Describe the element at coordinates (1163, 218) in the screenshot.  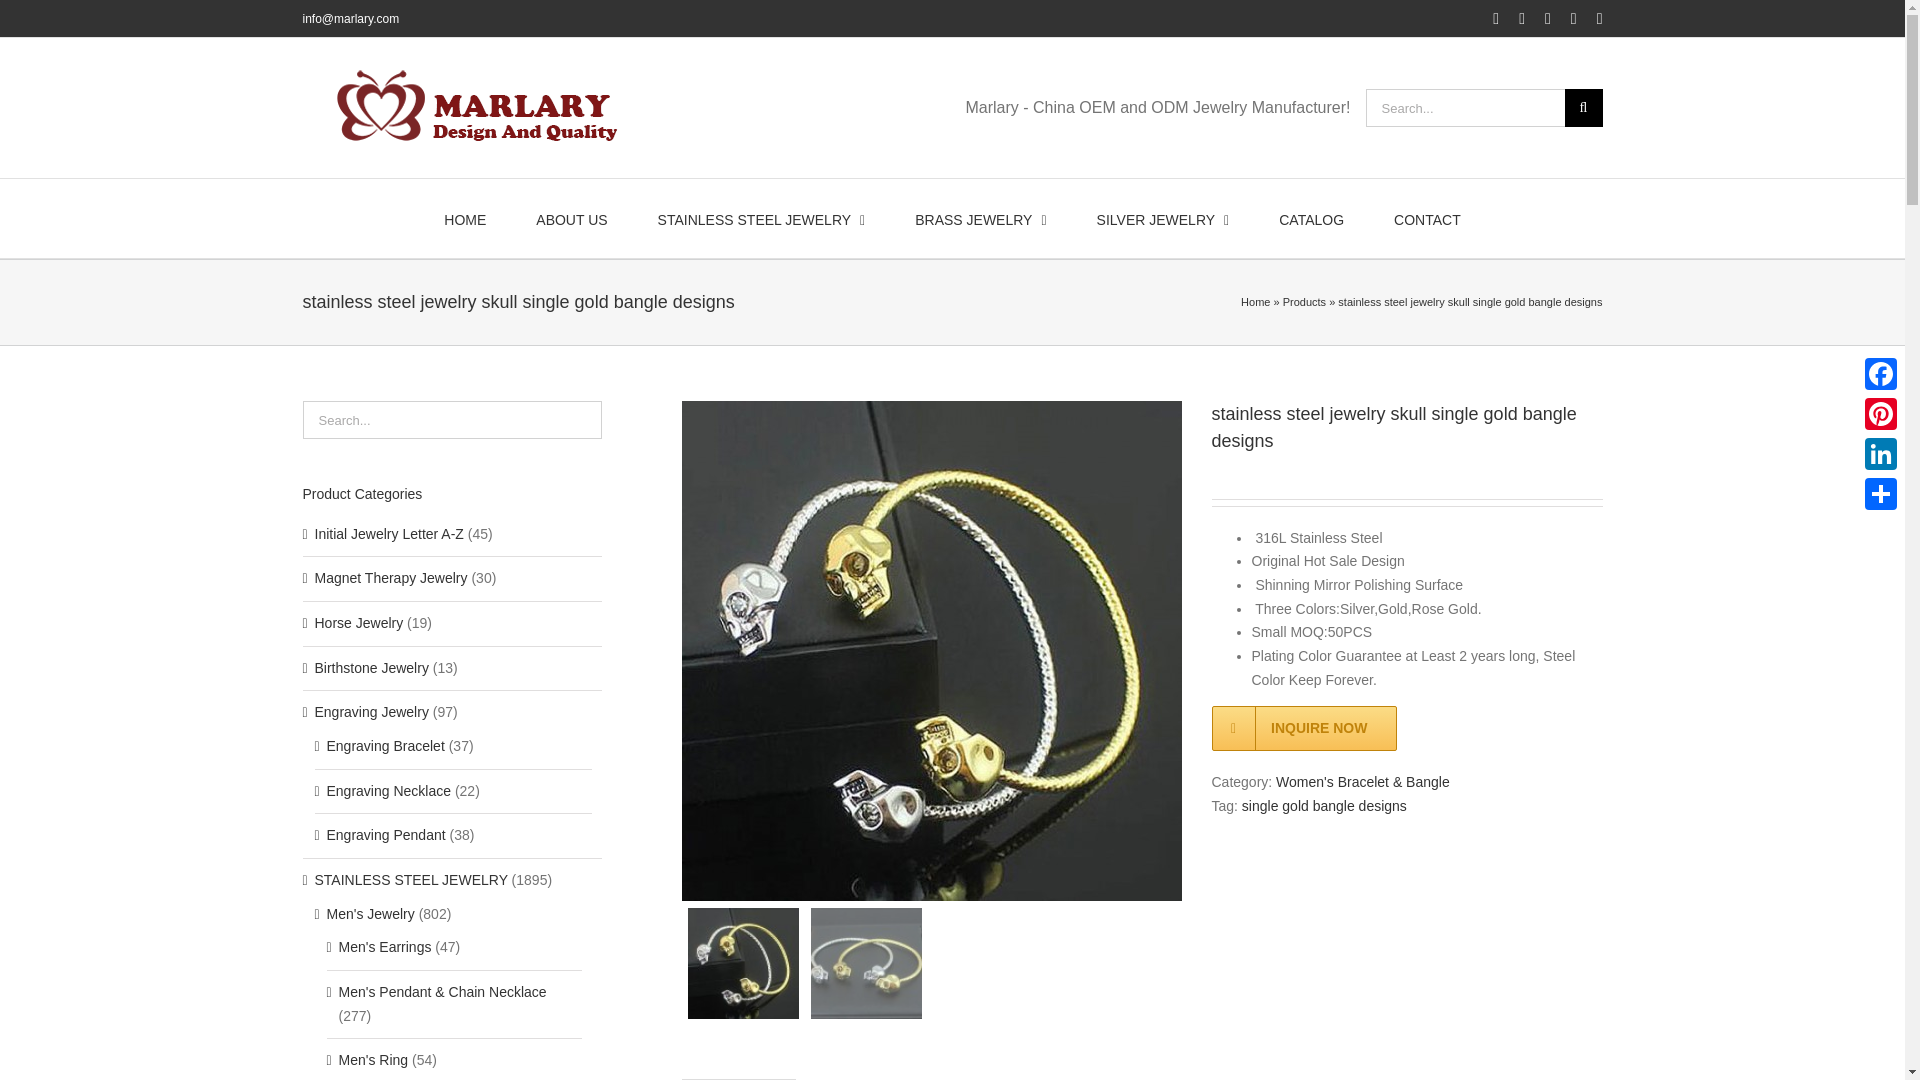
I see `SILVER JEWELRY` at that location.